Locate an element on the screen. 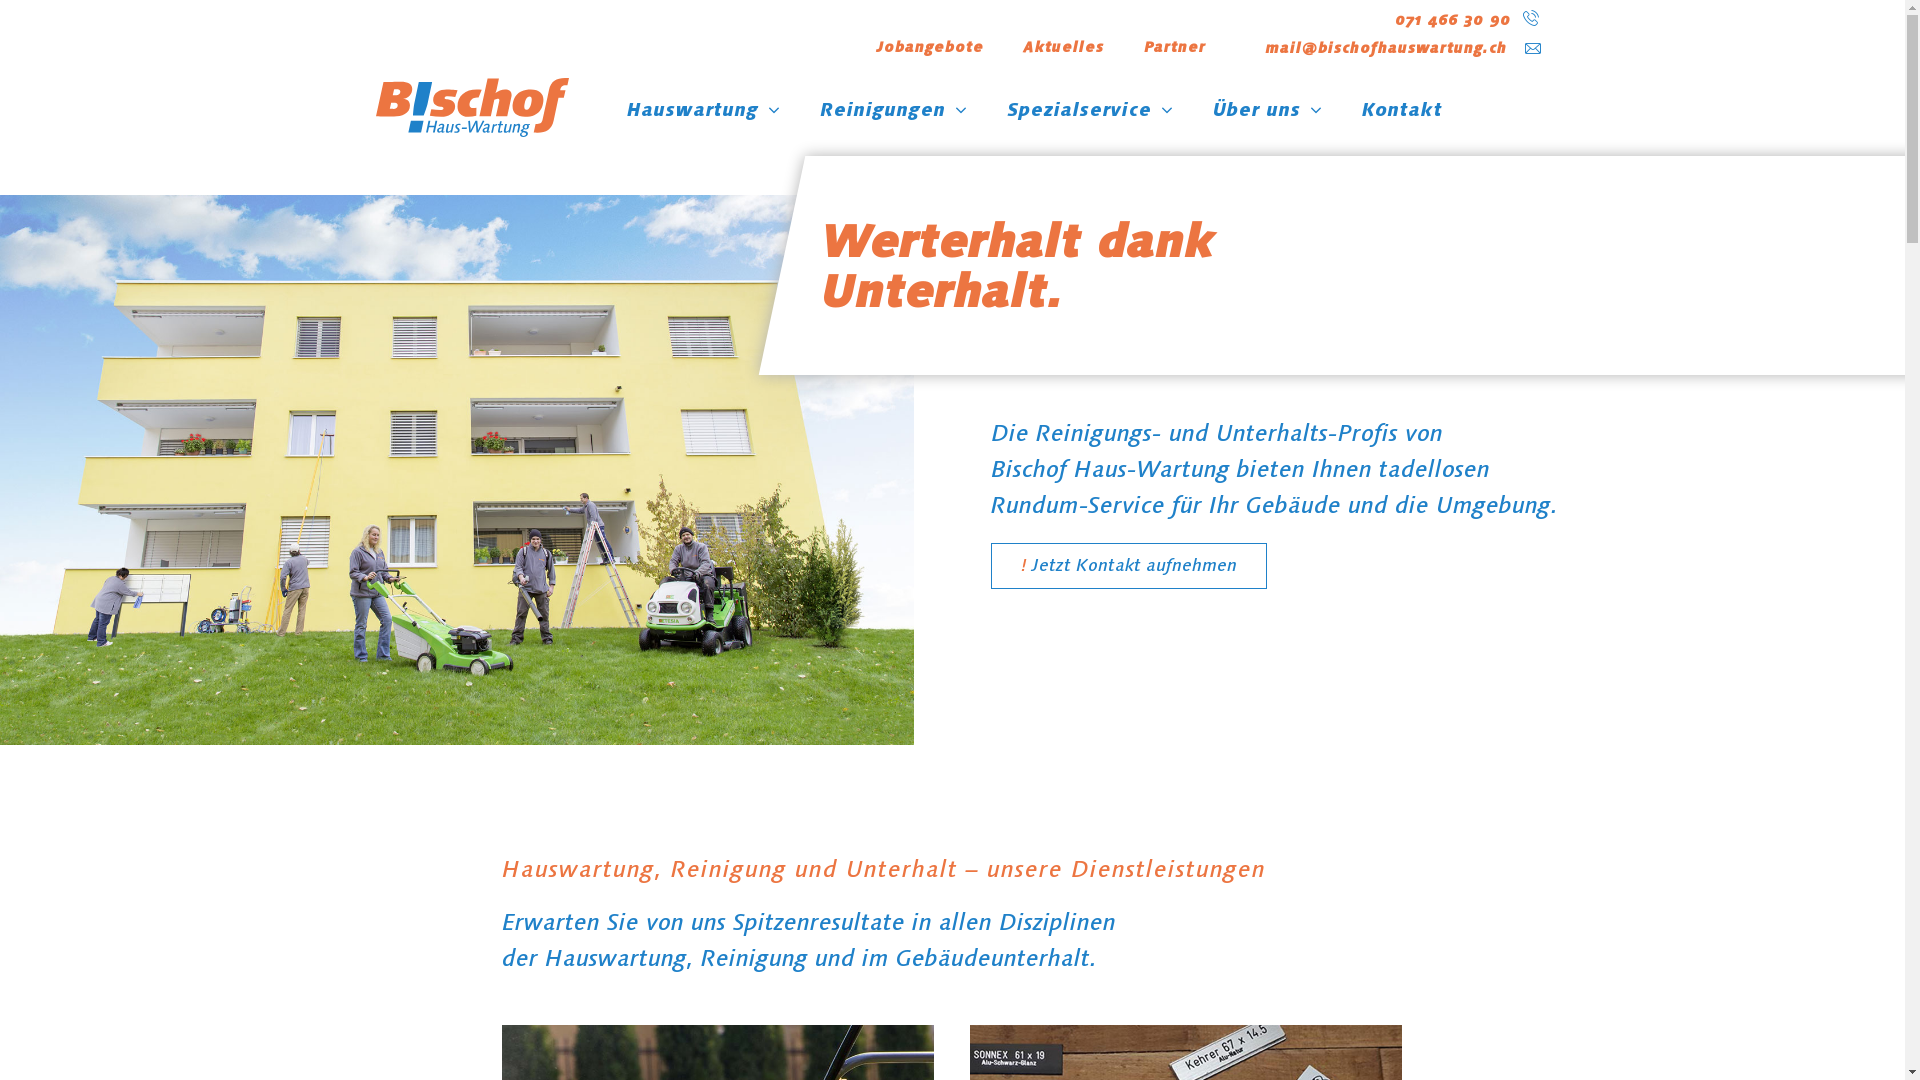 This screenshot has width=1920, height=1080. Reinigungen is located at coordinates (894, 118).